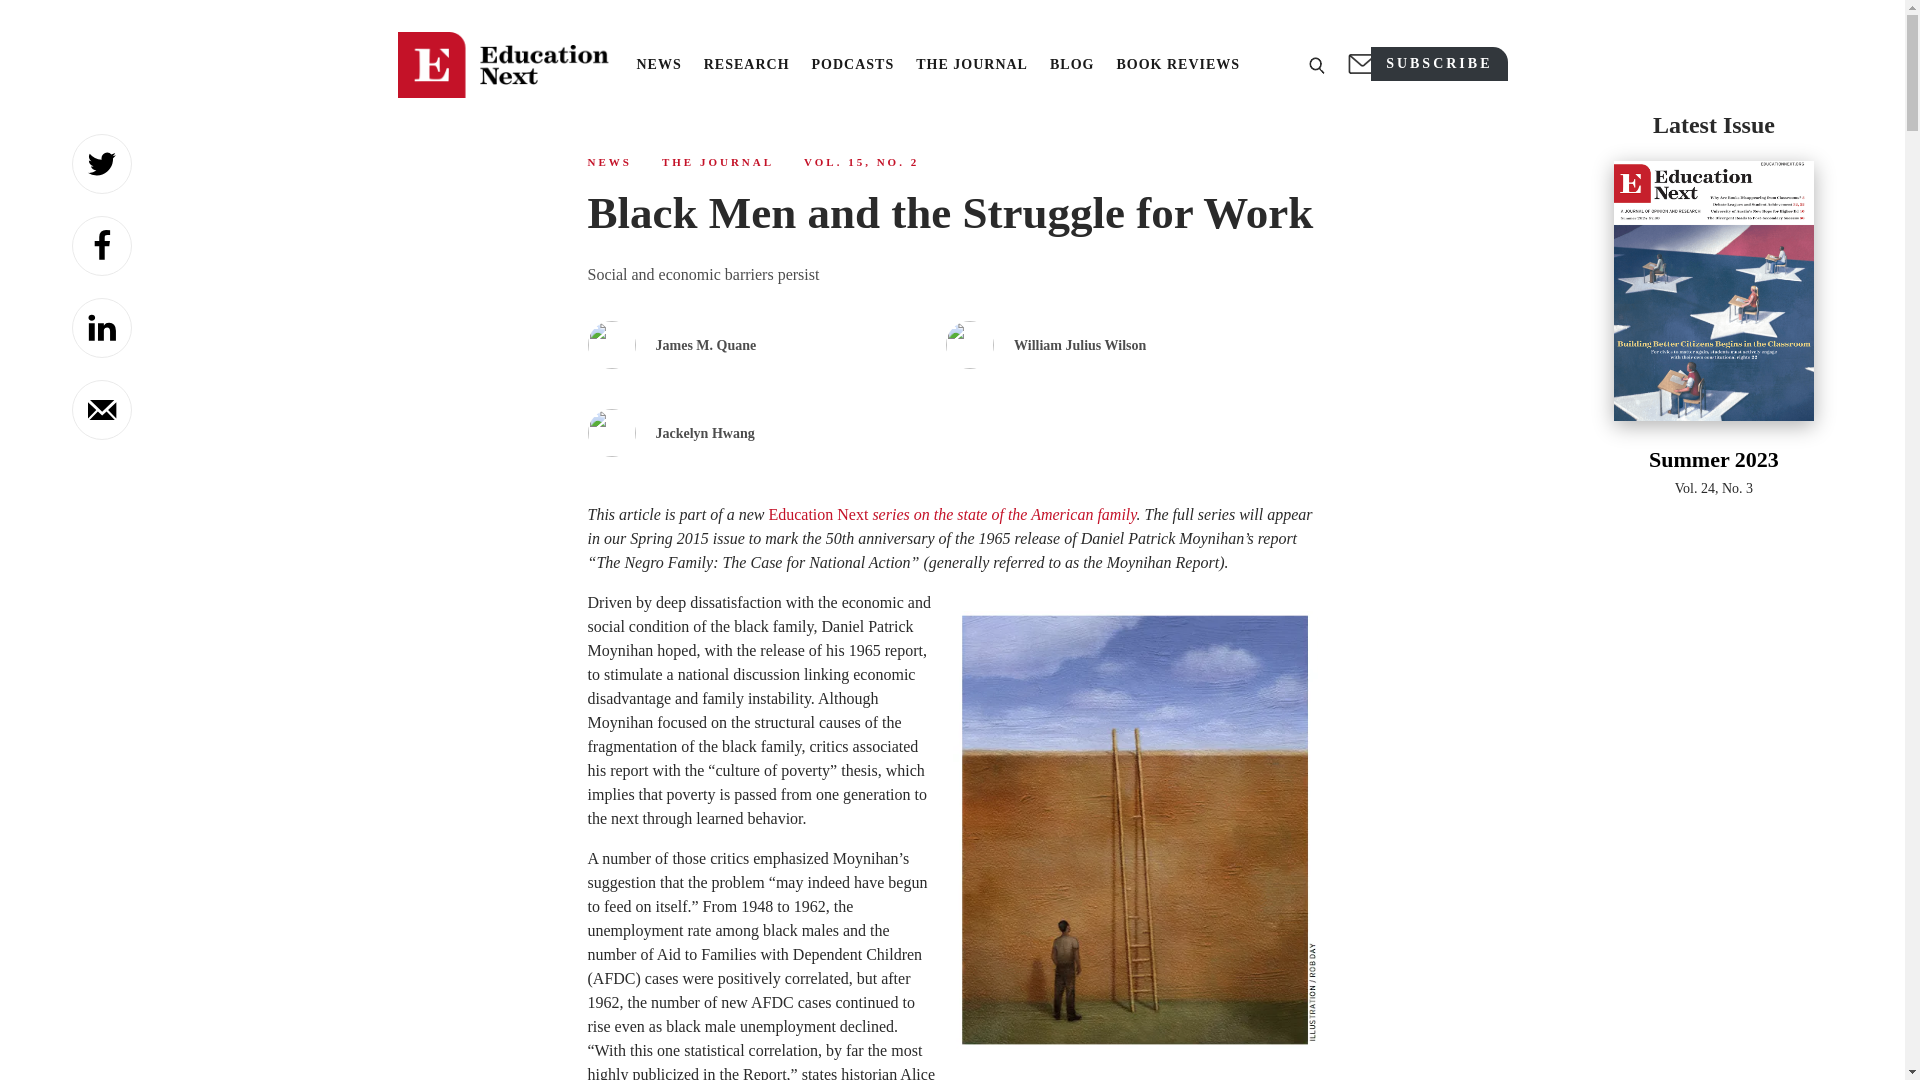 This screenshot has width=1920, height=1080. I want to click on Share on Twitter, so click(102, 328).